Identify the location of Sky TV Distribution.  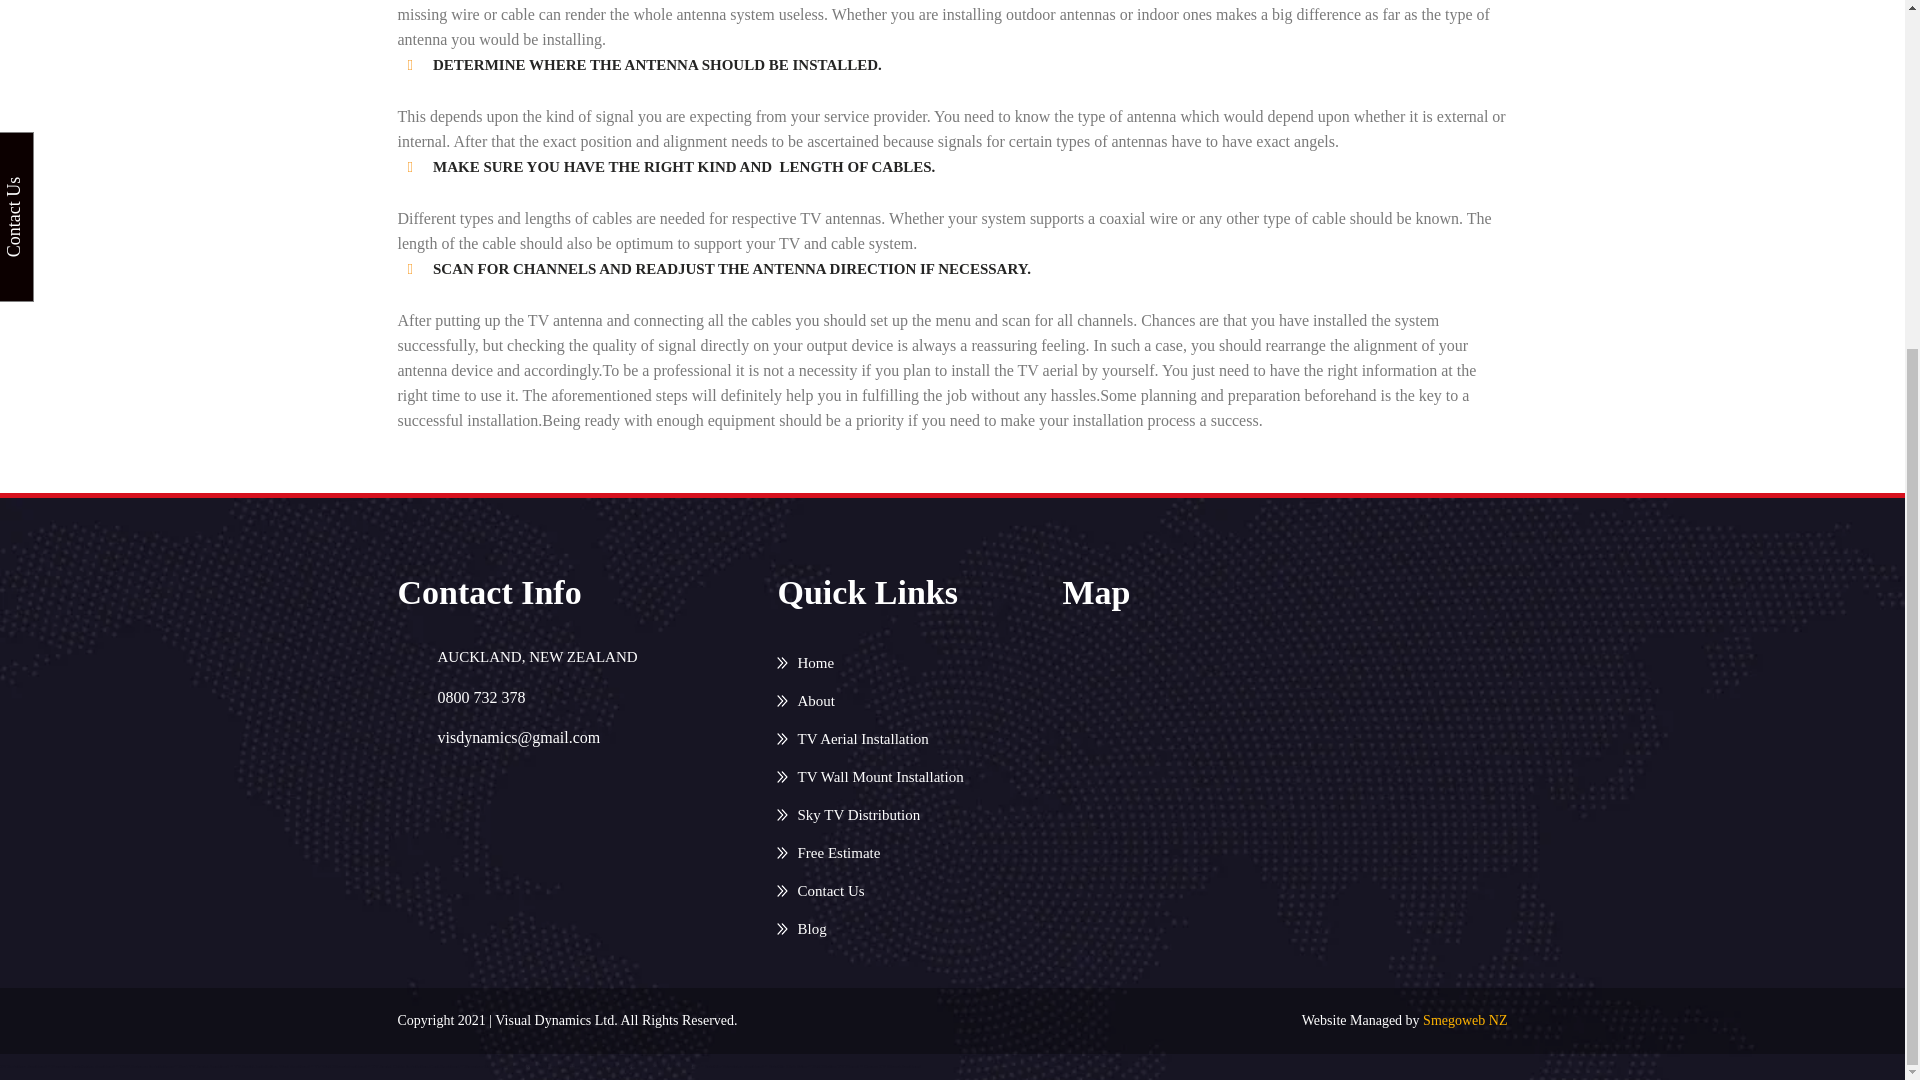
(848, 814).